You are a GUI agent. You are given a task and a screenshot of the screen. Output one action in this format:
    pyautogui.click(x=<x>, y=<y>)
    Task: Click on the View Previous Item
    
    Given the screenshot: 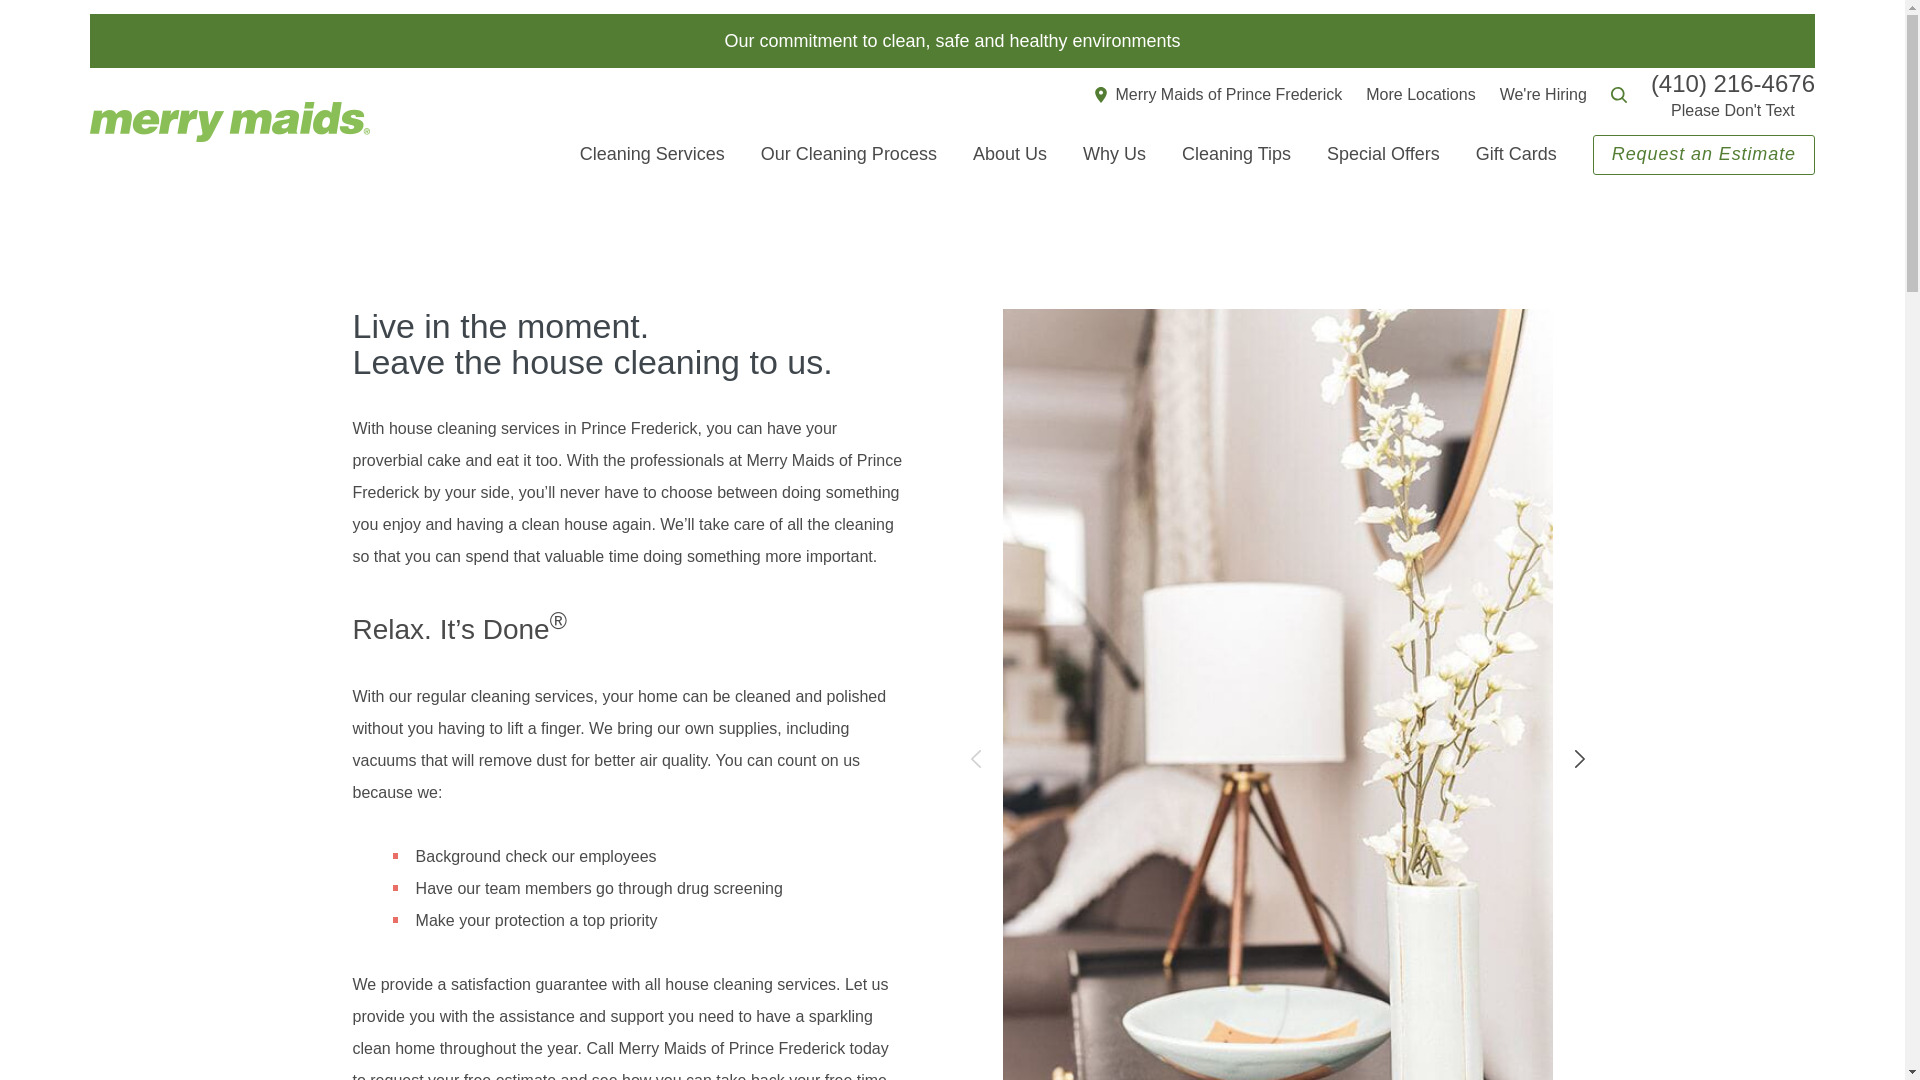 What is the action you would take?
    pyautogui.click(x=975, y=759)
    